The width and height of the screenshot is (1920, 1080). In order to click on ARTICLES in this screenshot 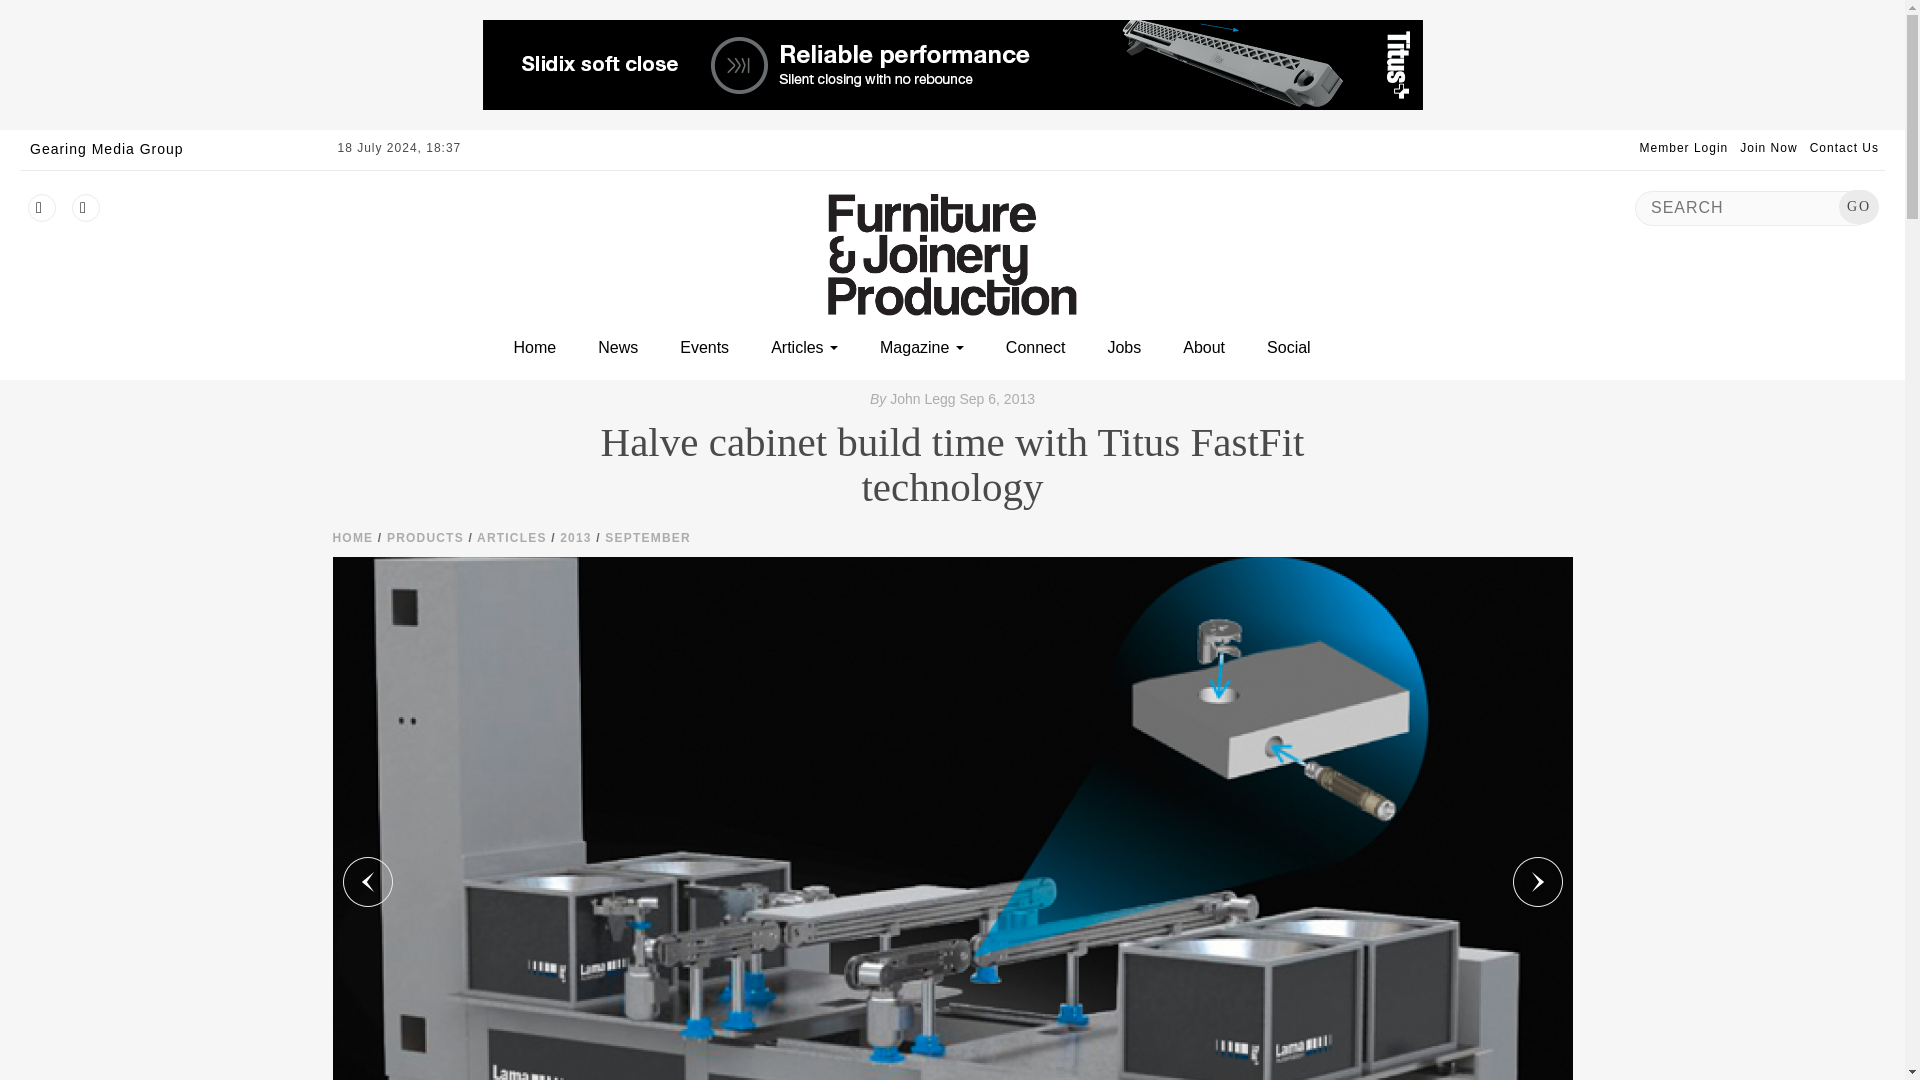, I will do `click(512, 538)`.